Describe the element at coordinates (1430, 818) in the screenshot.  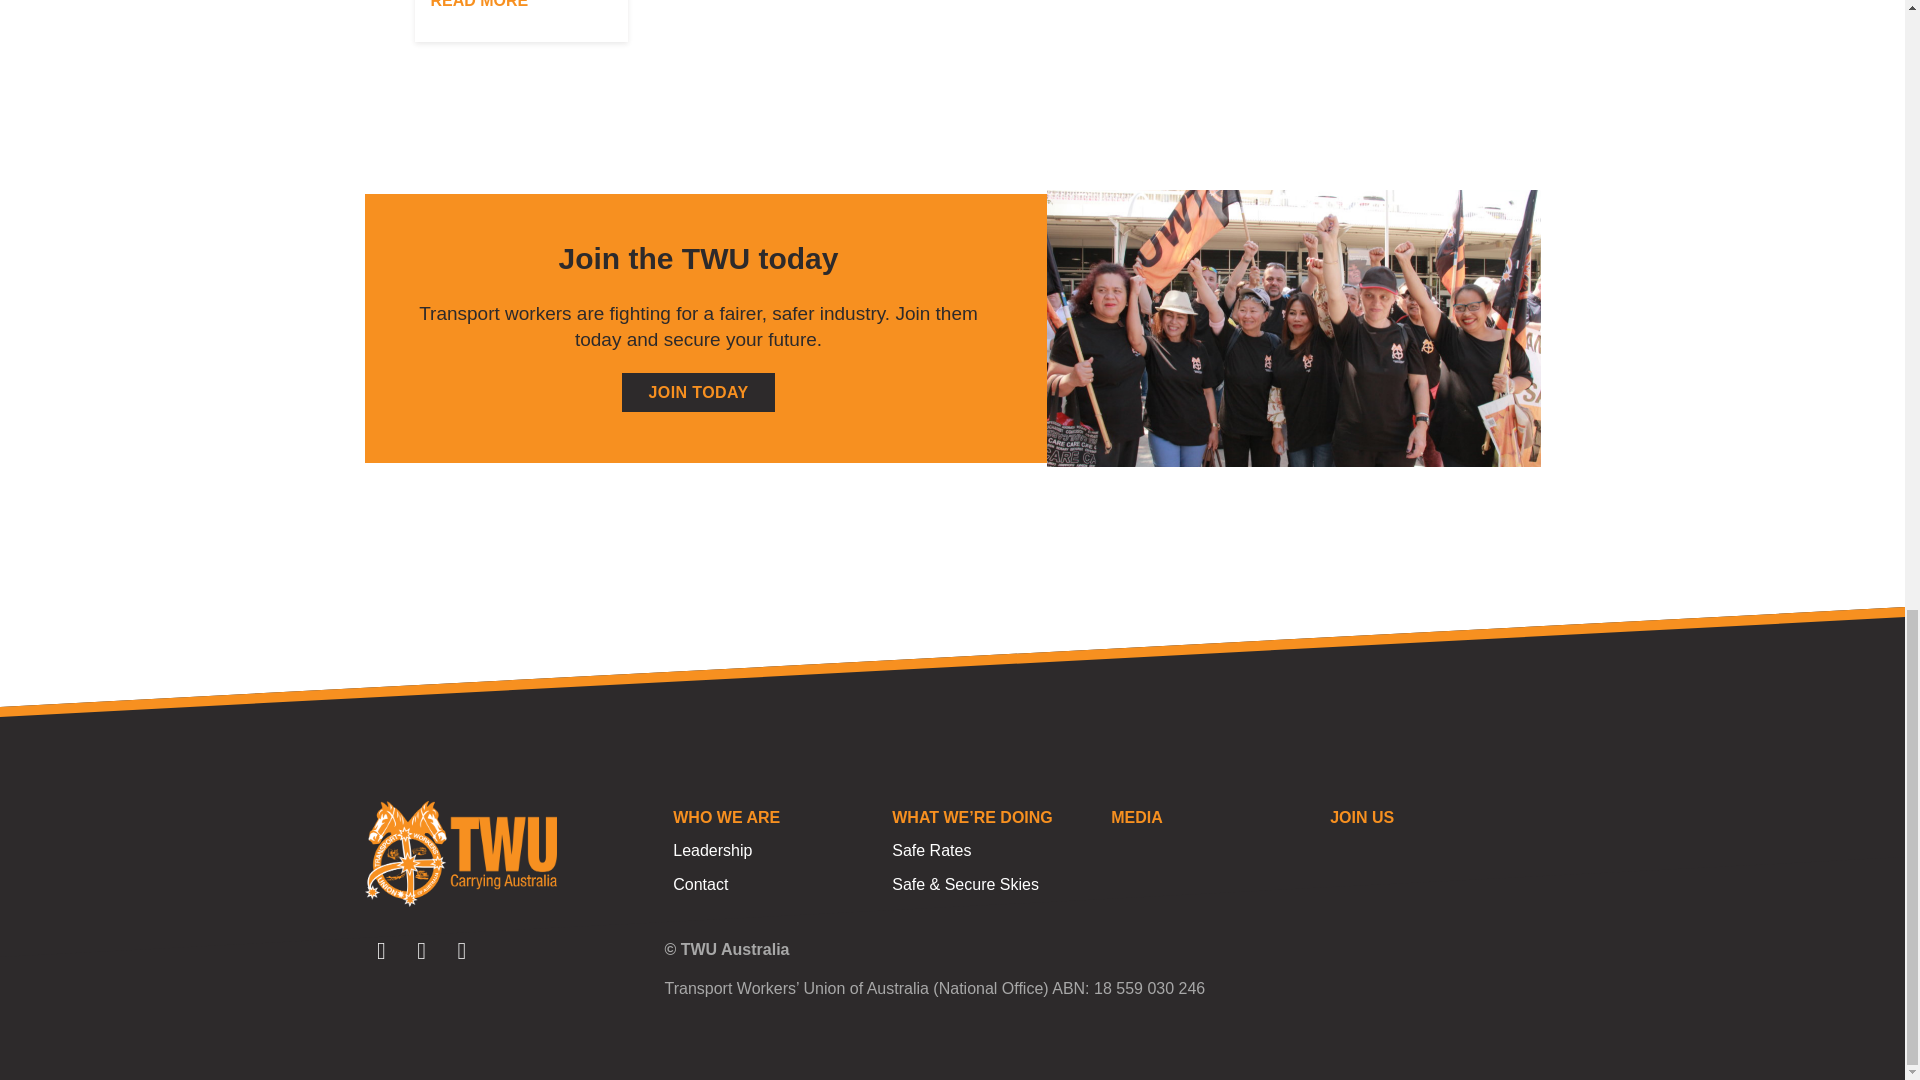
I see `JOIN US` at that location.